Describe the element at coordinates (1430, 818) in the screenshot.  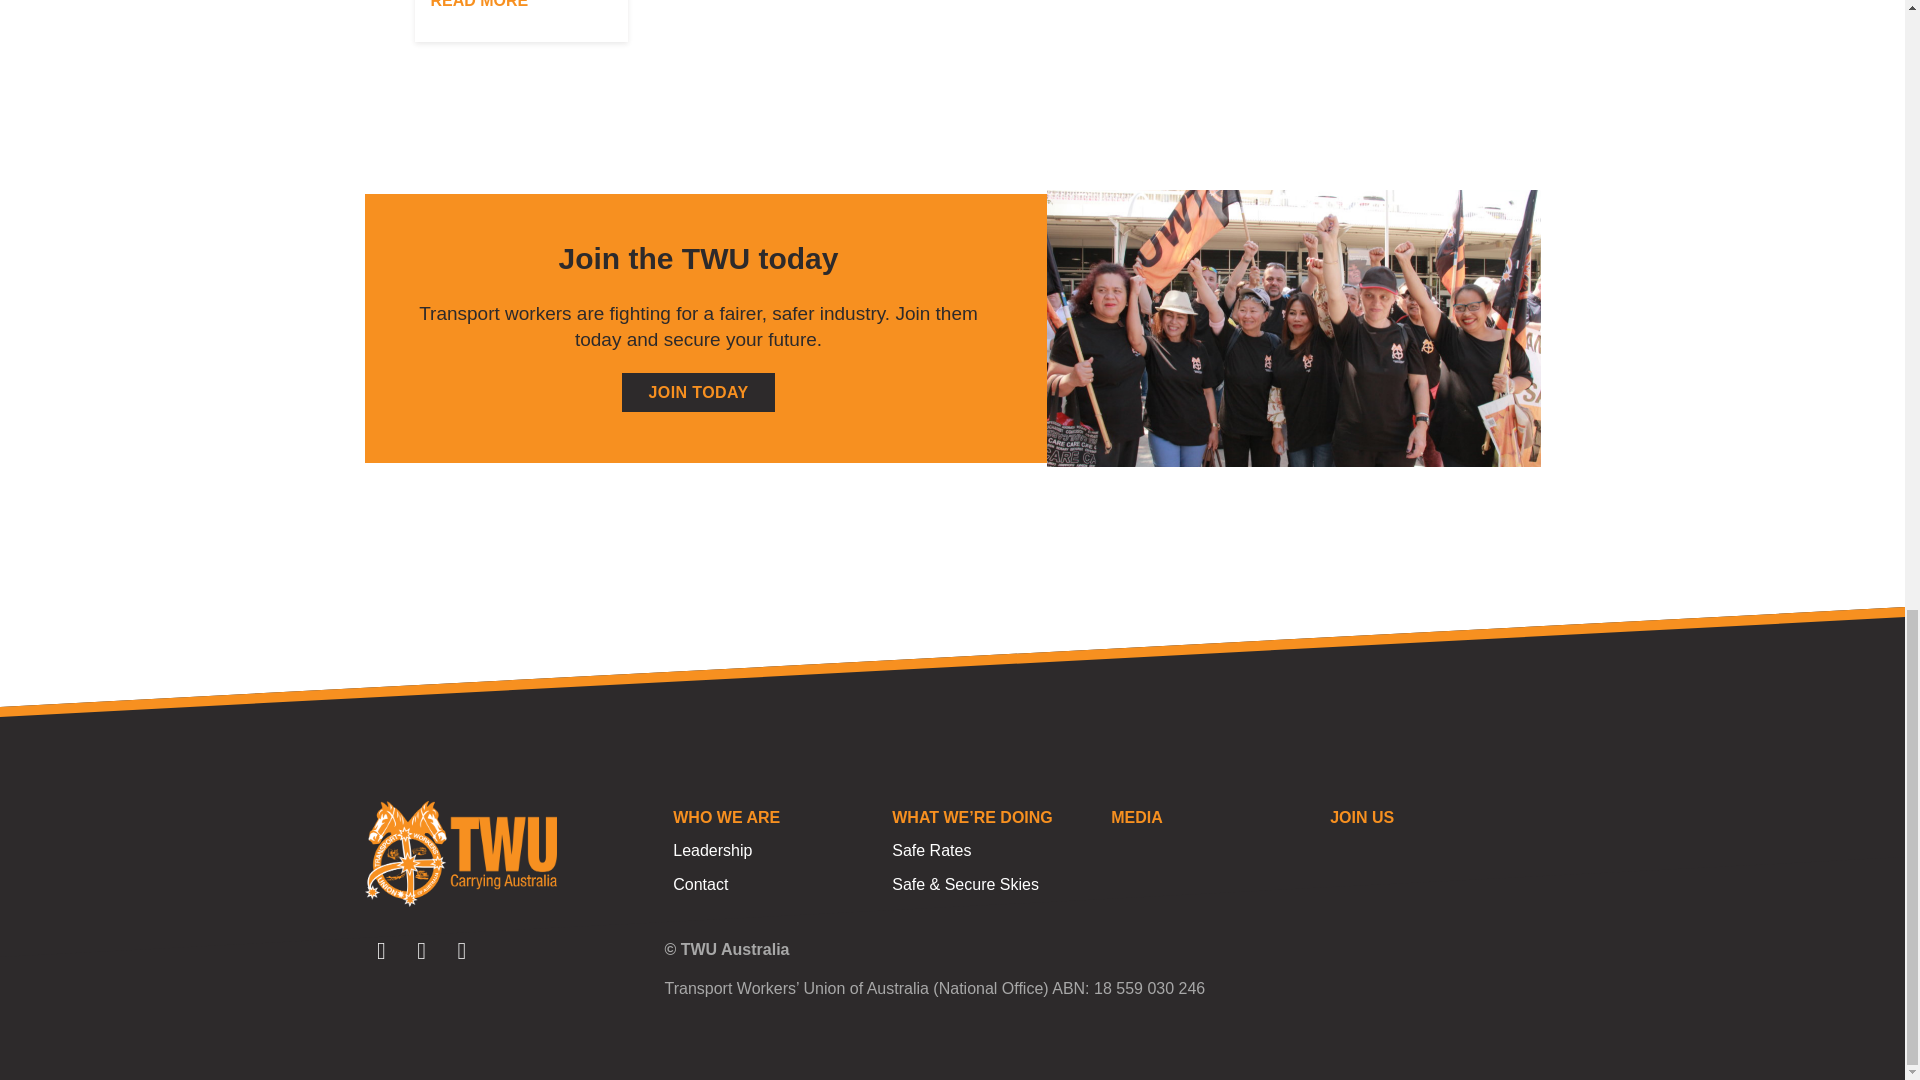
I see `JOIN US` at that location.